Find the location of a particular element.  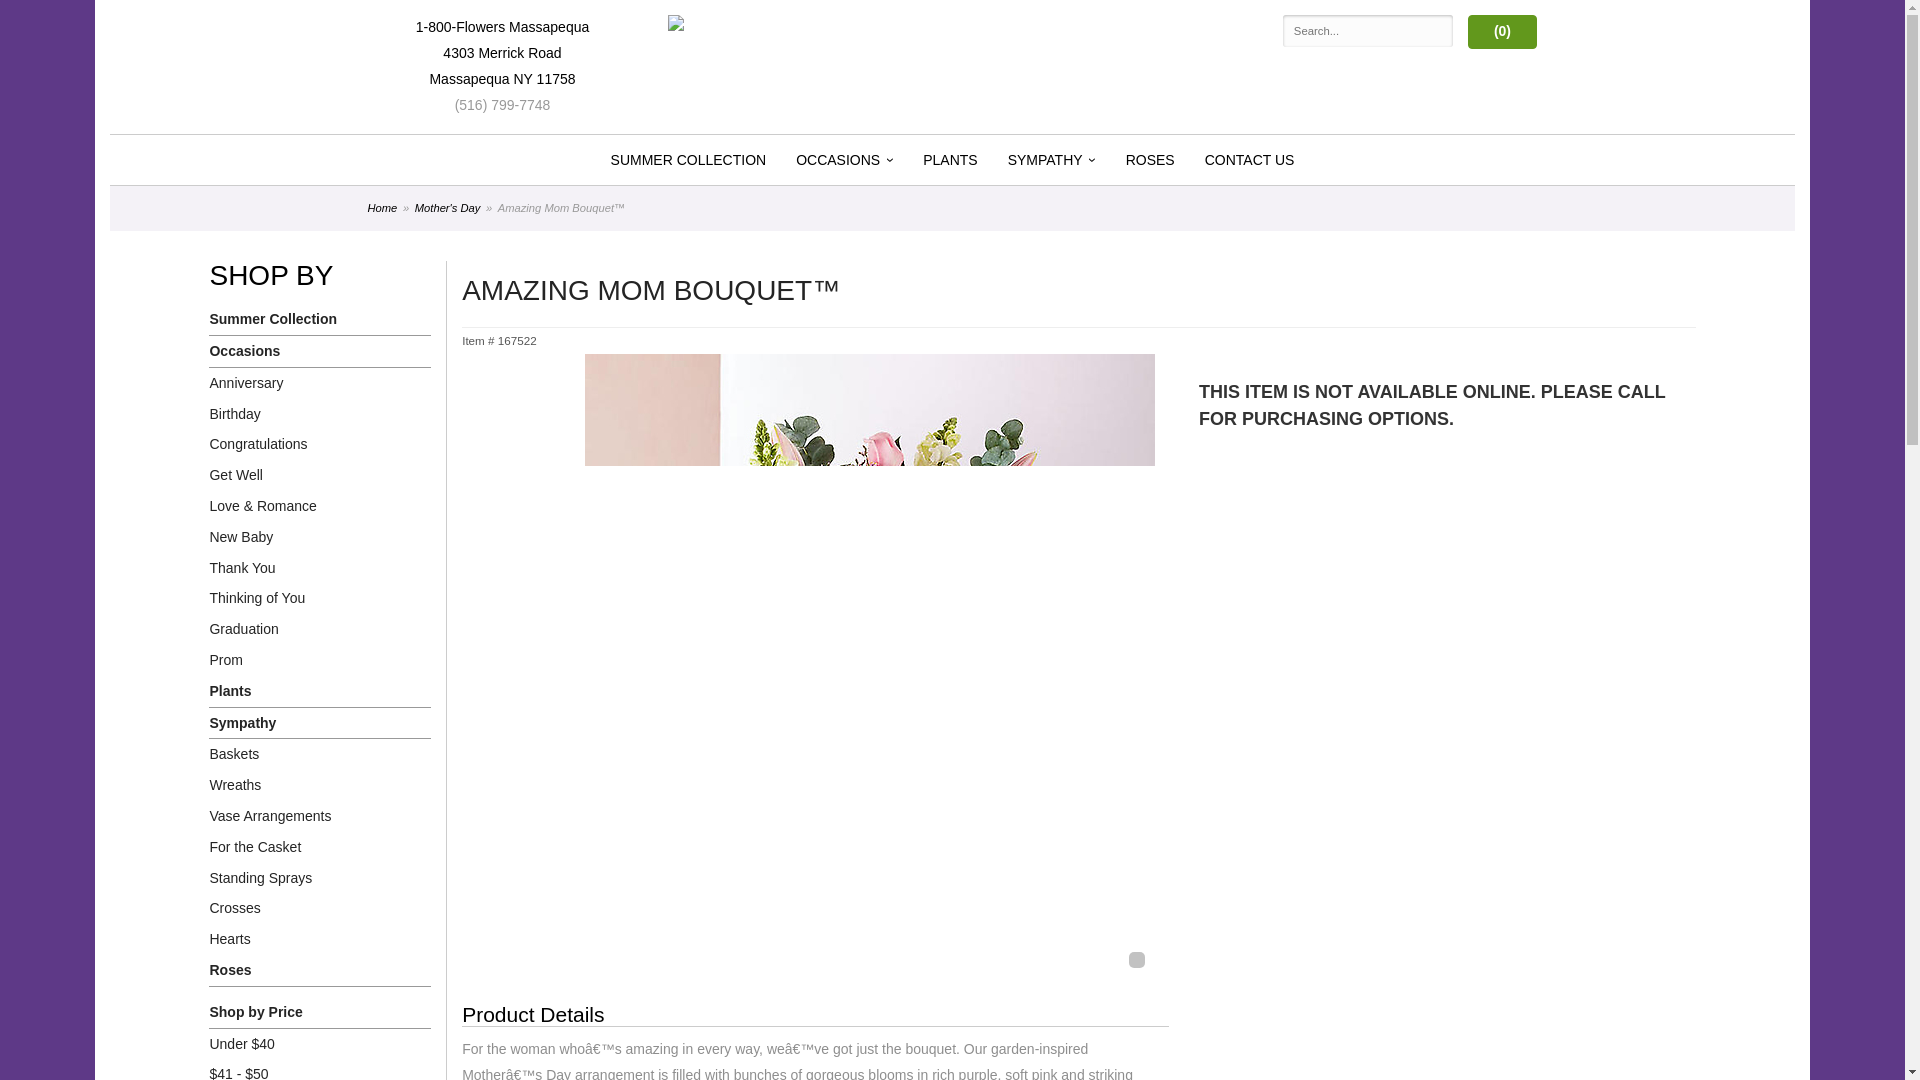

Get Well is located at coordinates (320, 476).